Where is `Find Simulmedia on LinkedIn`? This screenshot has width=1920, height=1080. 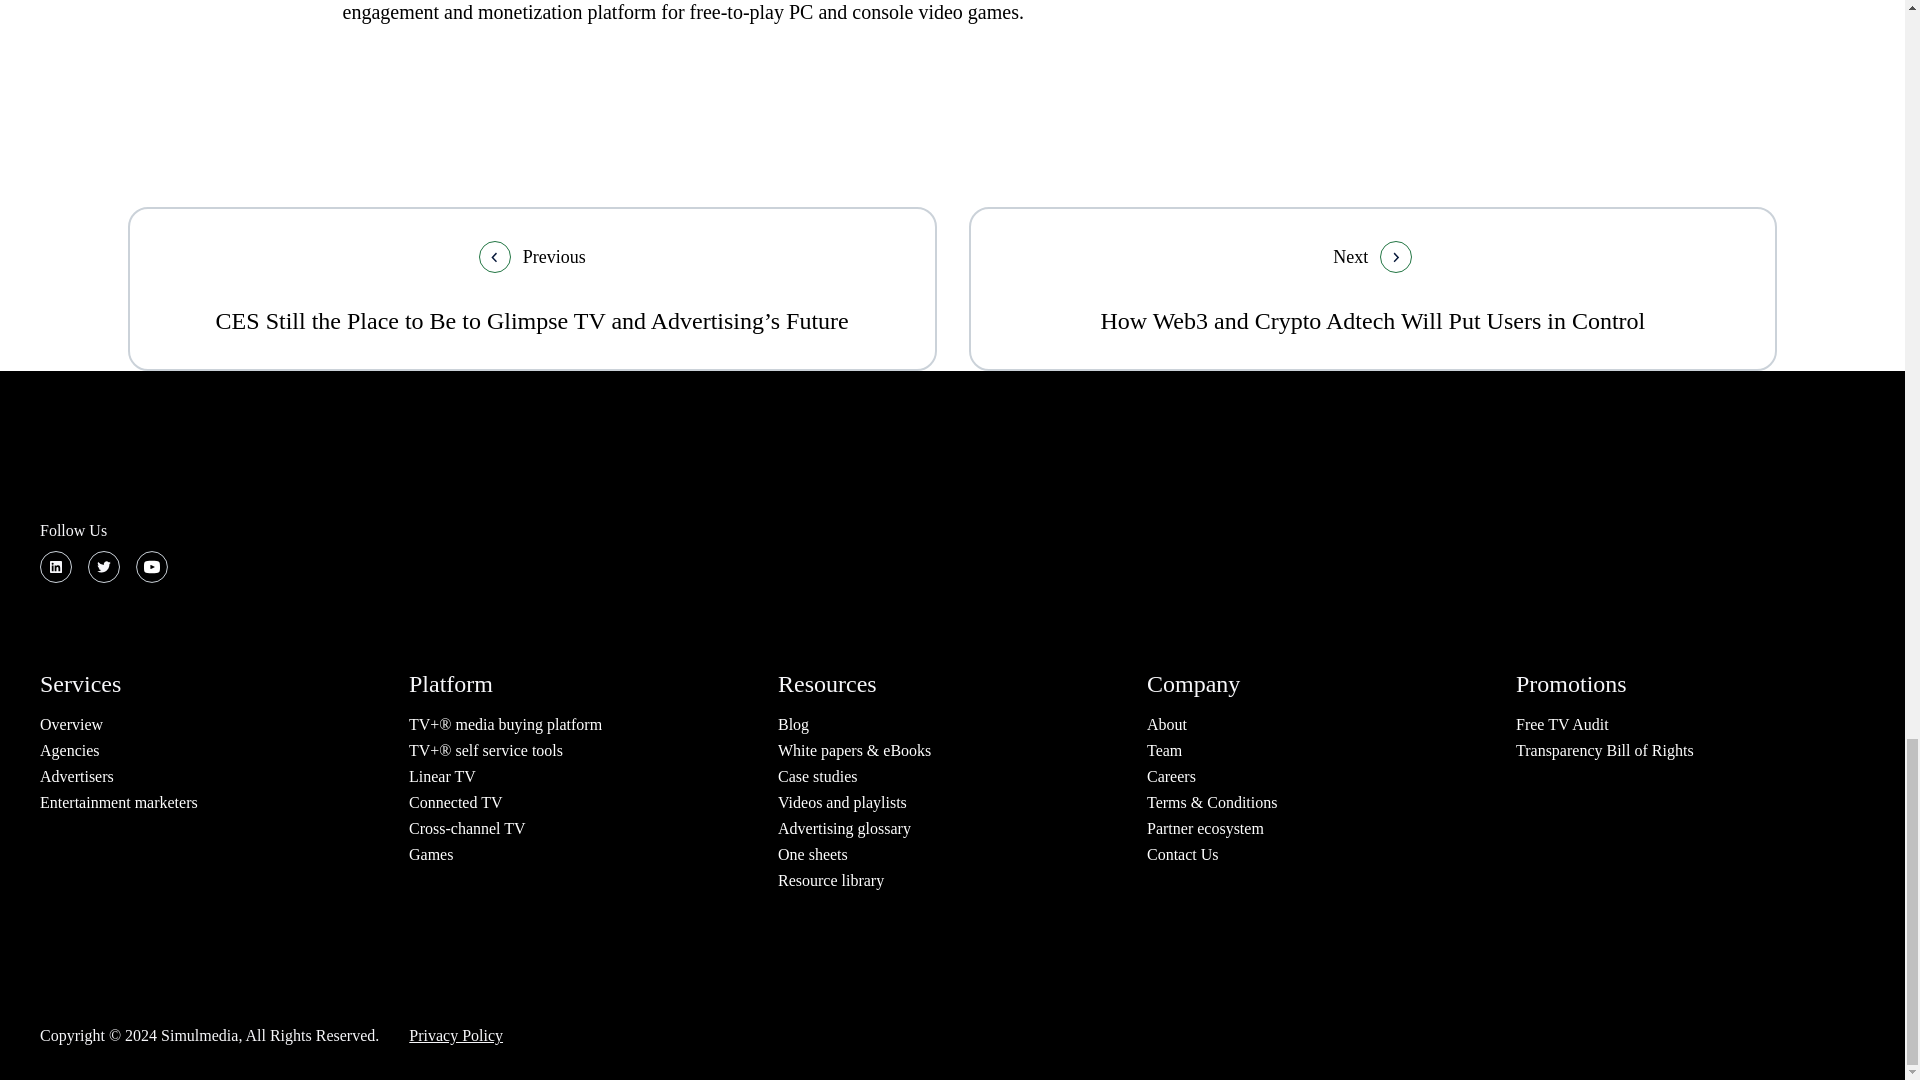
Find Simulmedia on LinkedIn is located at coordinates (56, 566).